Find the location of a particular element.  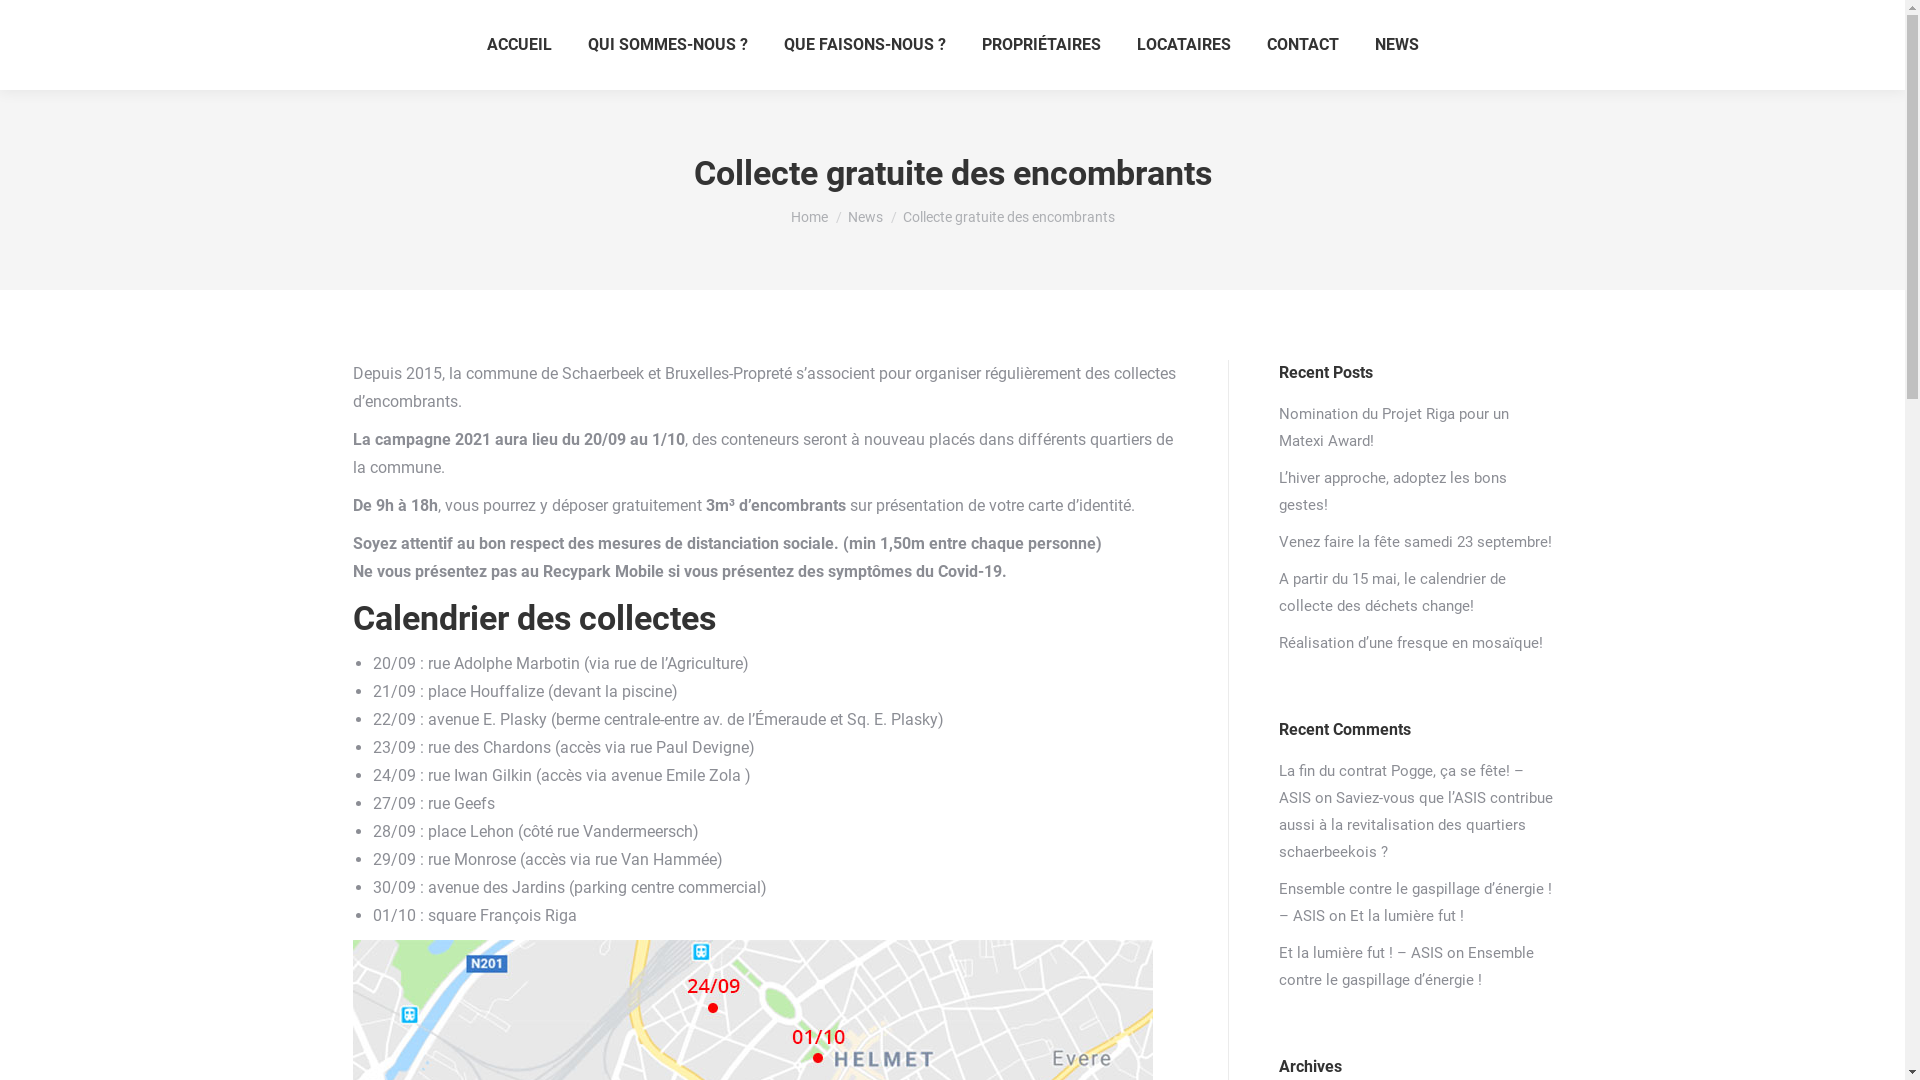

News is located at coordinates (866, 217).